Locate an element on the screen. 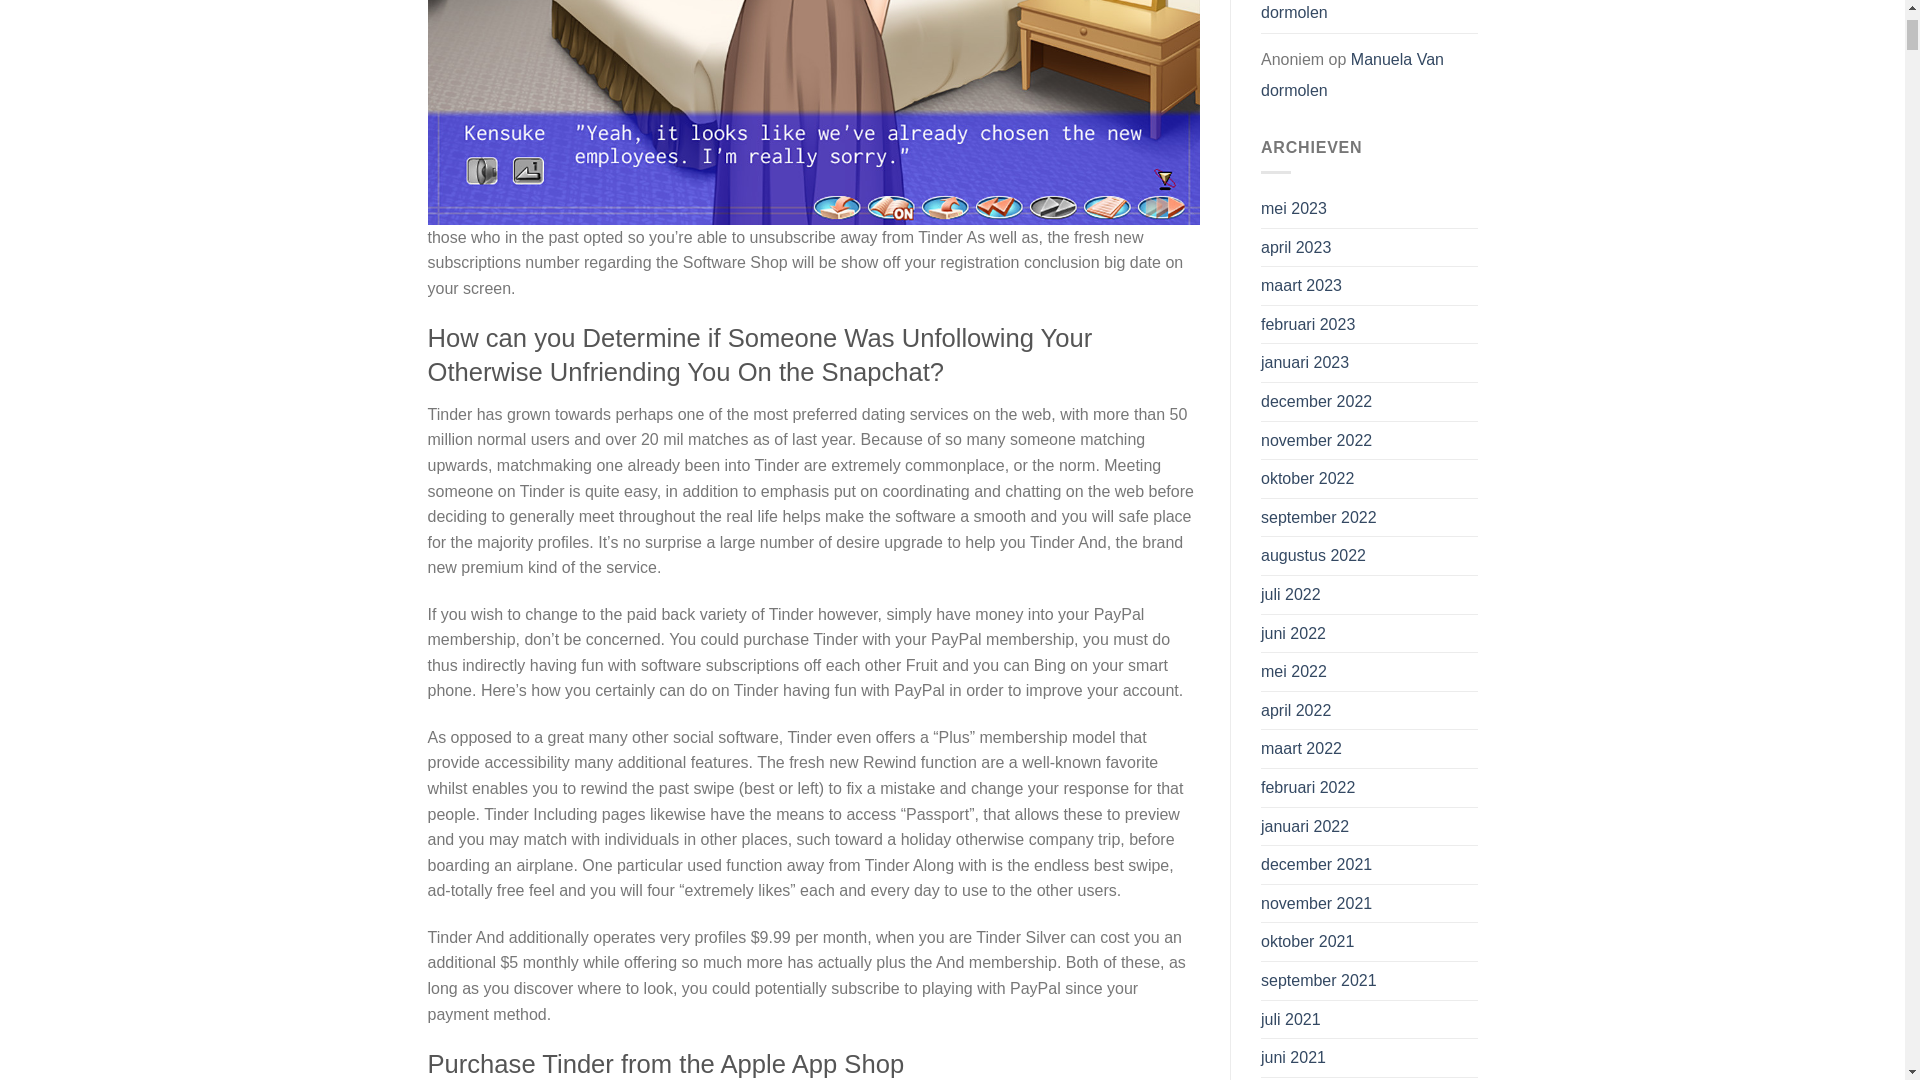  april 2023 is located at coordinates (1296, 247).